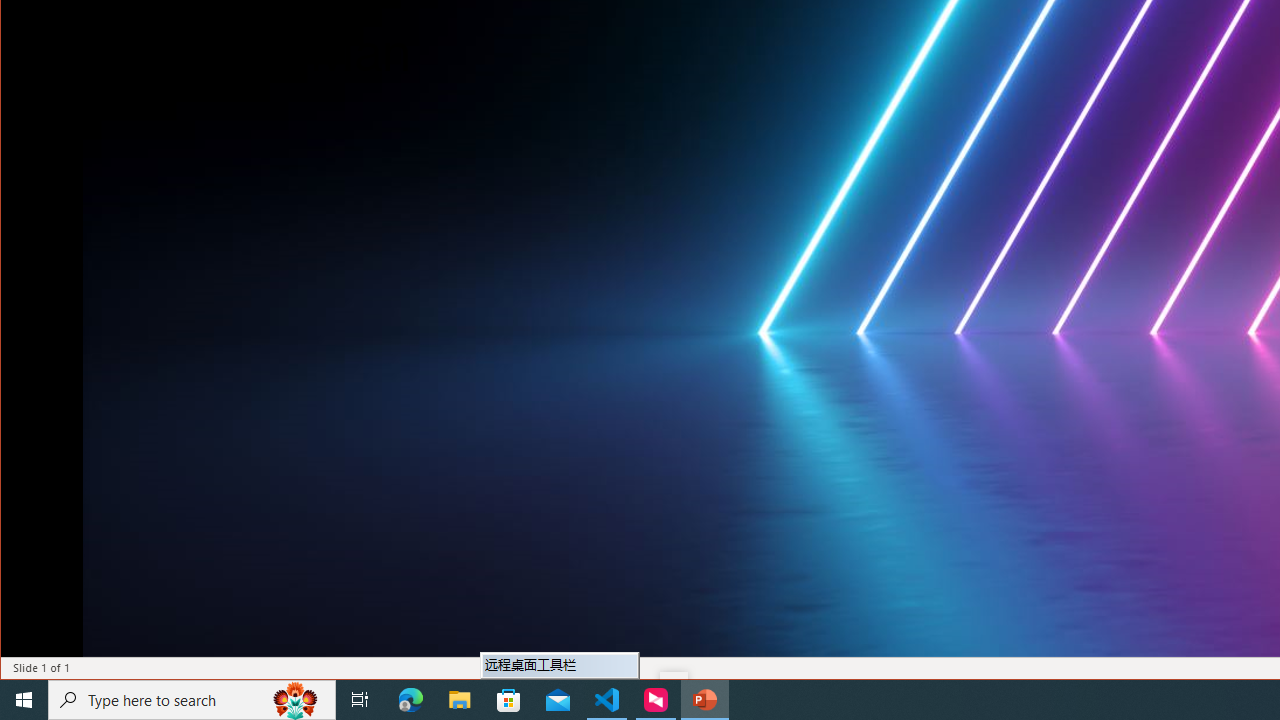 The height and width of the screenshot is (720, 1280). Describe the element at coordinates (296, 700) in the screenshot. I see `Search highlights icon opens search home window` at that location.